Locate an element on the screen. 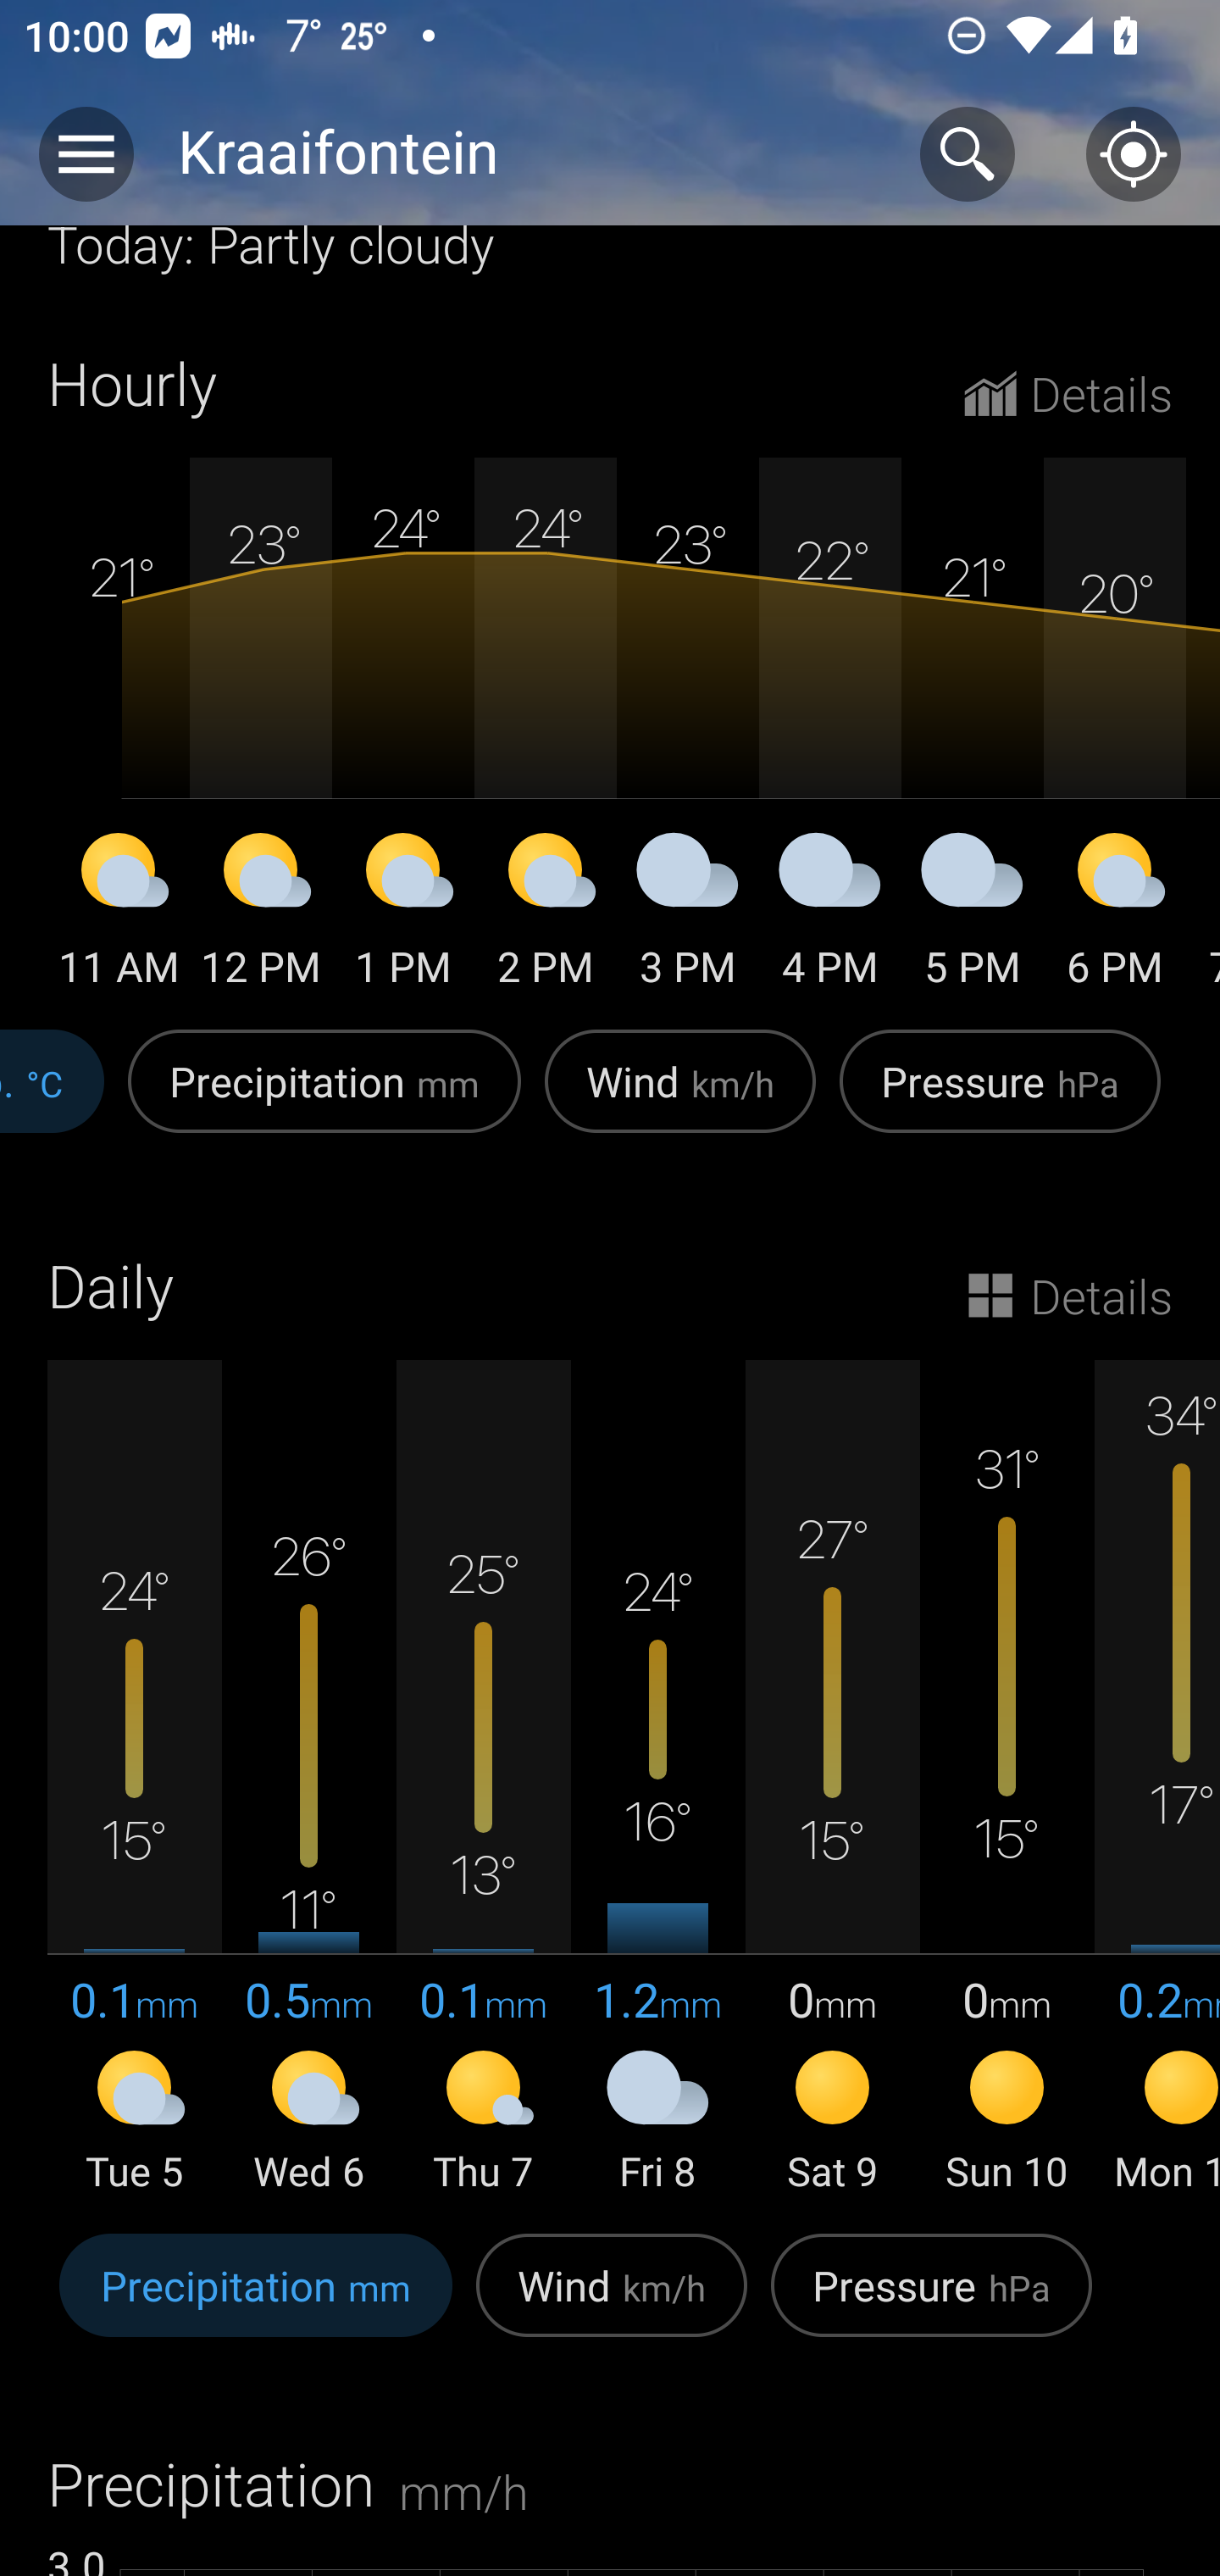 This screenshot has width=1220, height=2576. Wind km/h is located at coordinates (679, 1098).